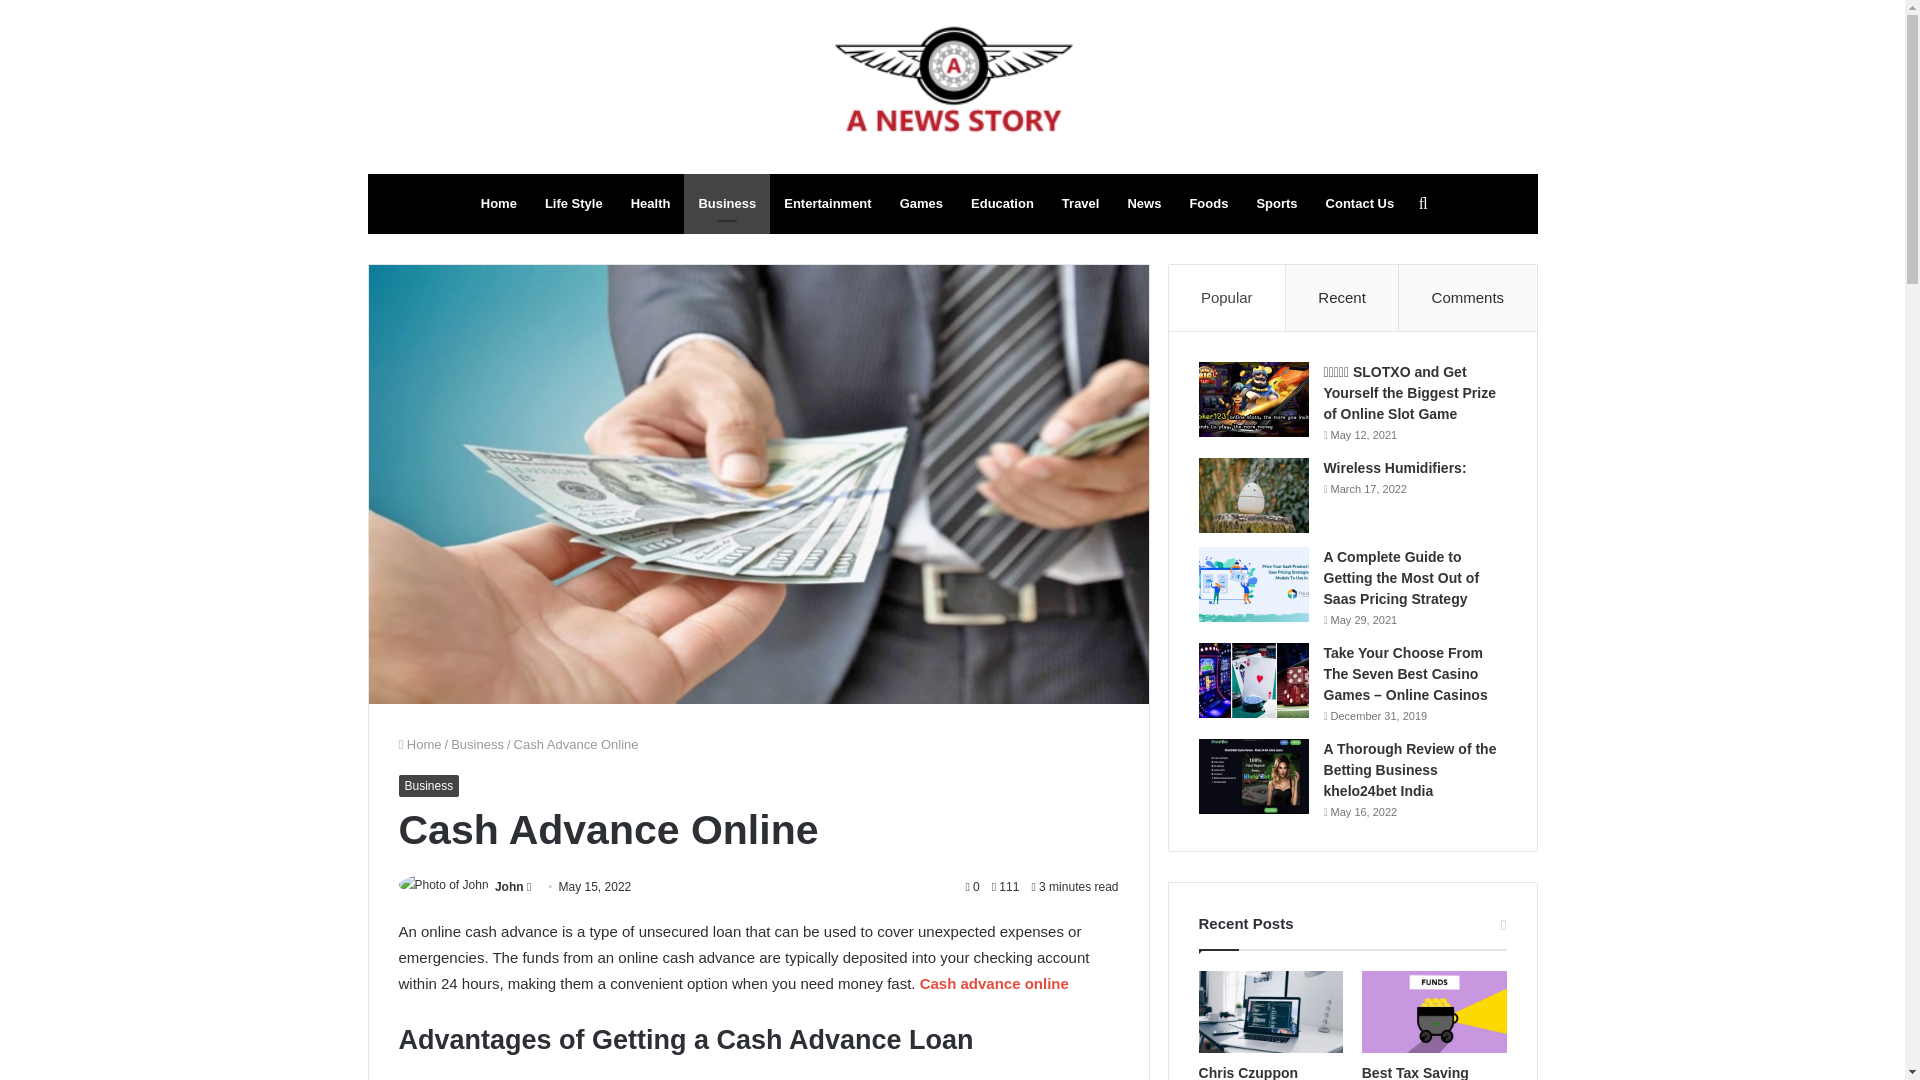  Describe the element at coordinates (994, 984) in the screenshot. I see `Cash advance online` at that location.